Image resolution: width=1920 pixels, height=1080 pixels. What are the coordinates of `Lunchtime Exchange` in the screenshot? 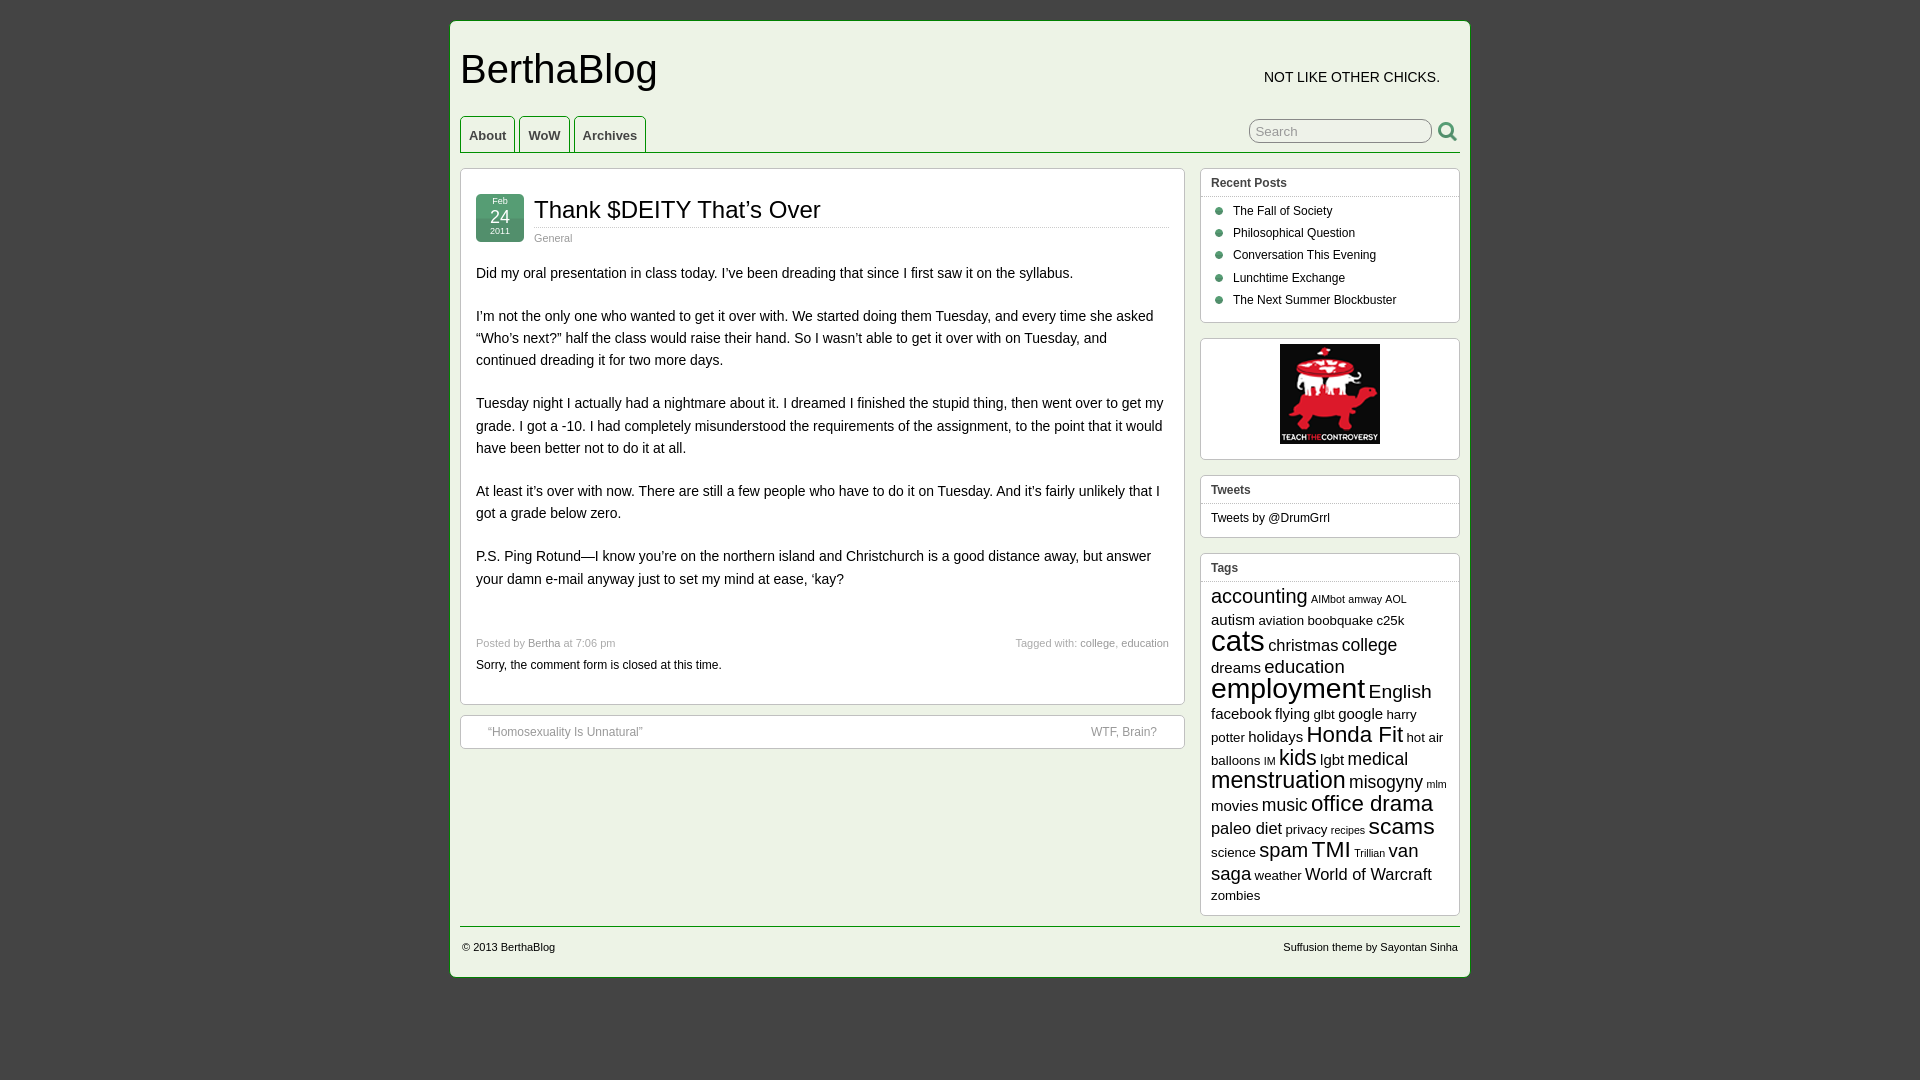 It's located at (1288, 278).